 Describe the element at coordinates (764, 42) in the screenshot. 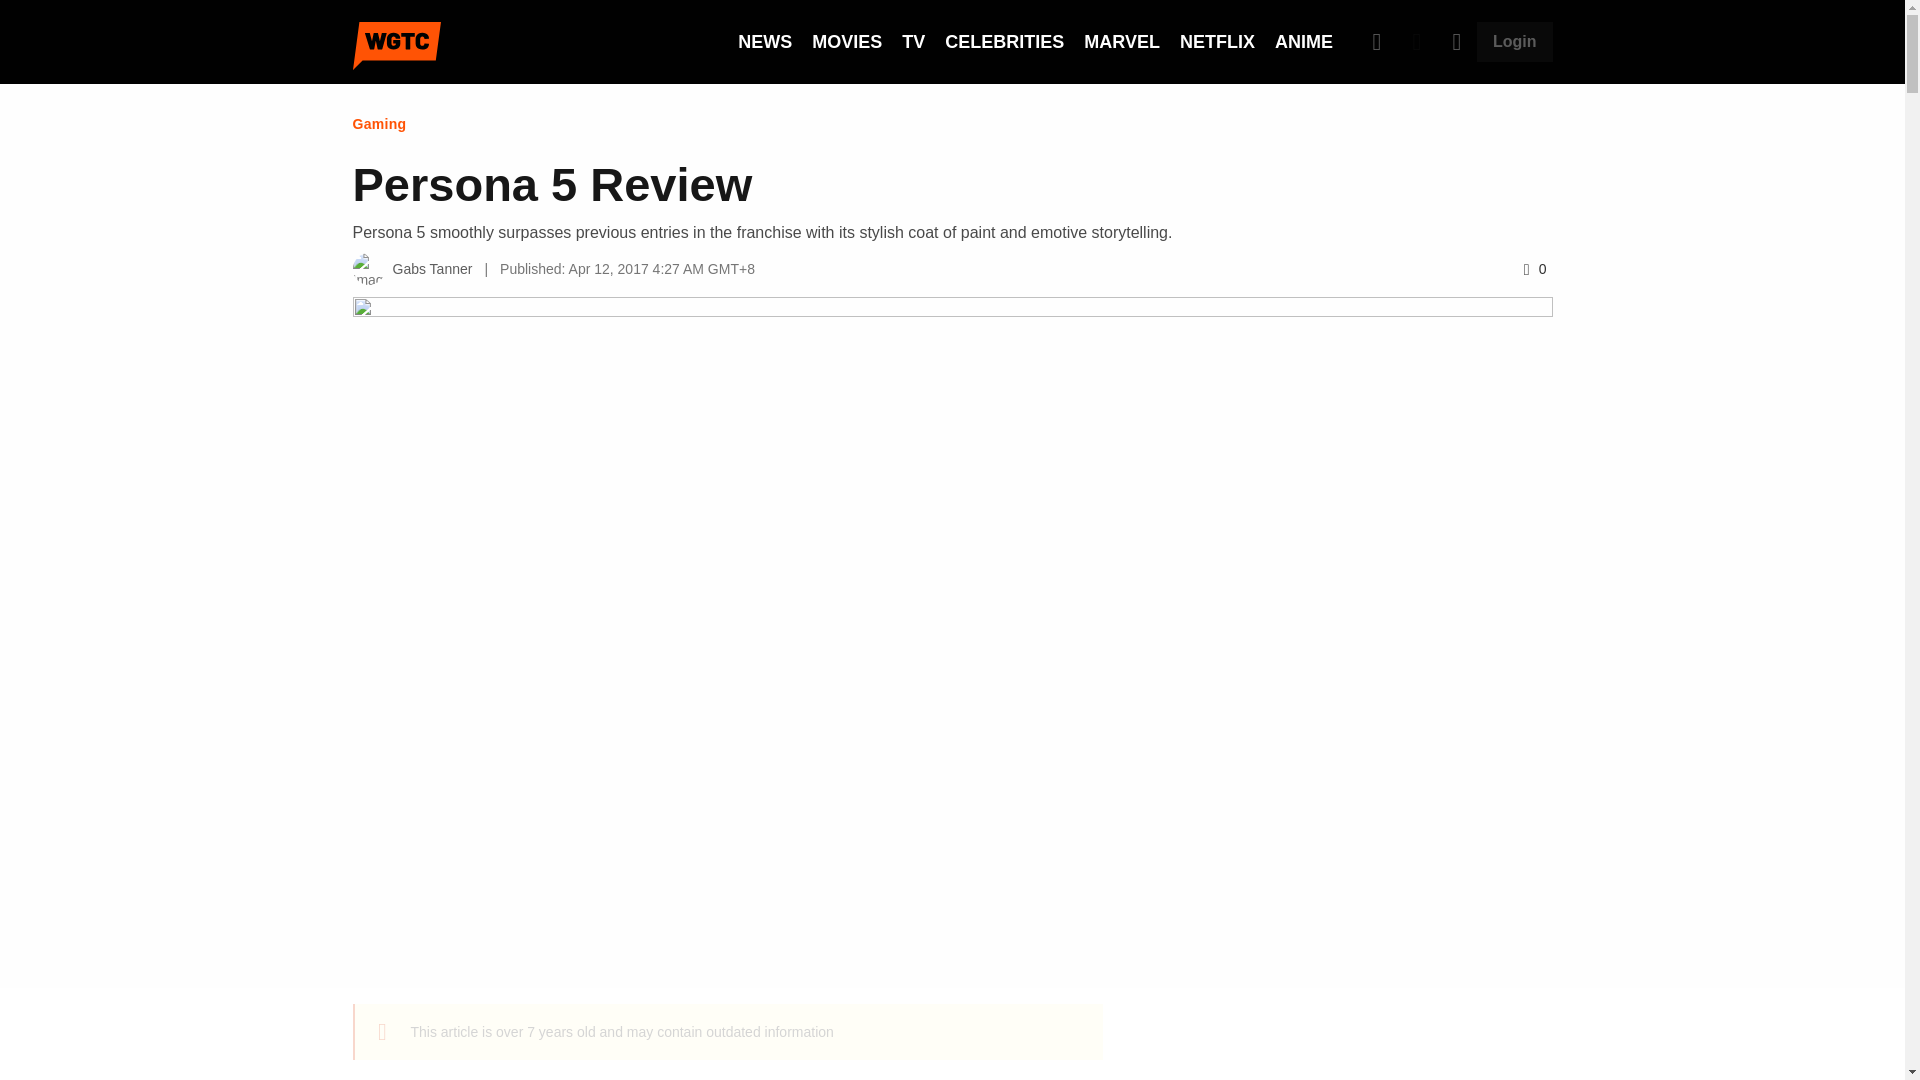

I see `NEWS` at that location.